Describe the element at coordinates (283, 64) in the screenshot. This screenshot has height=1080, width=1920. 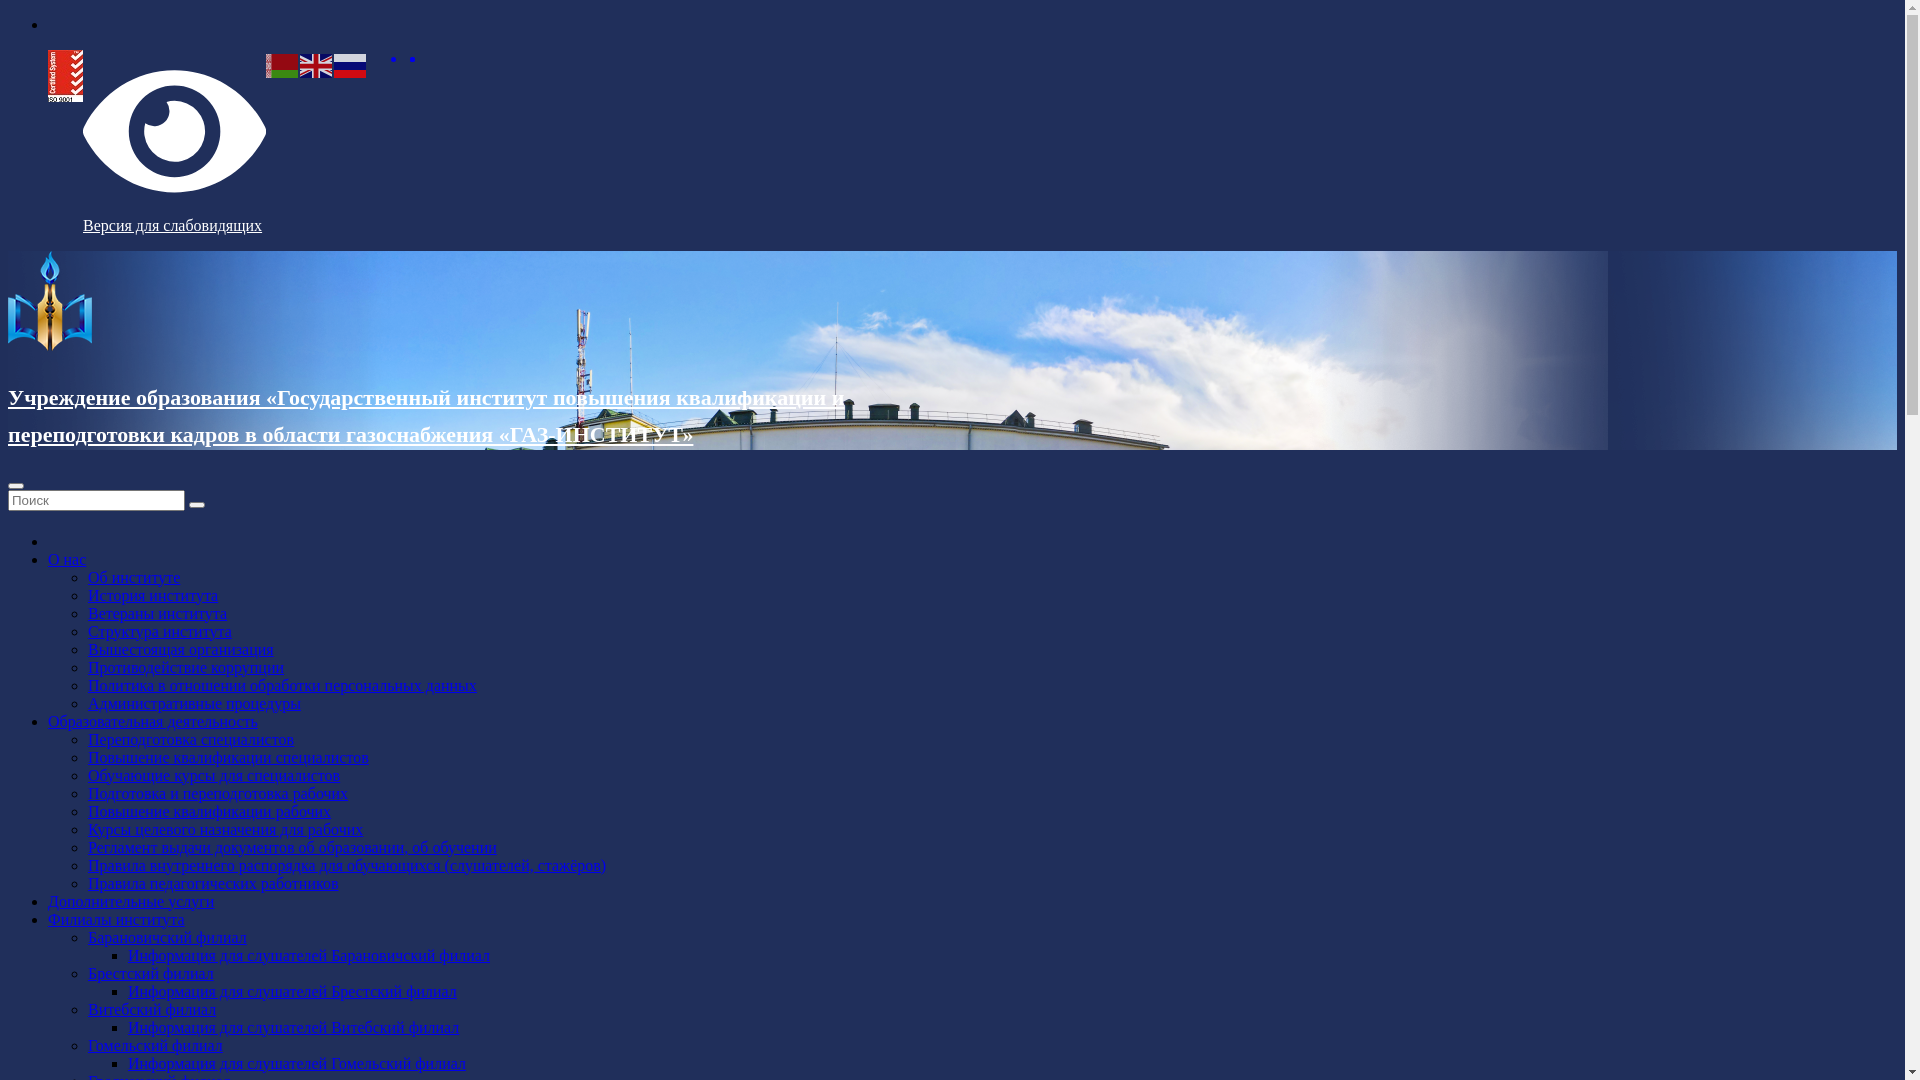
I see `Belarusian` at that location.